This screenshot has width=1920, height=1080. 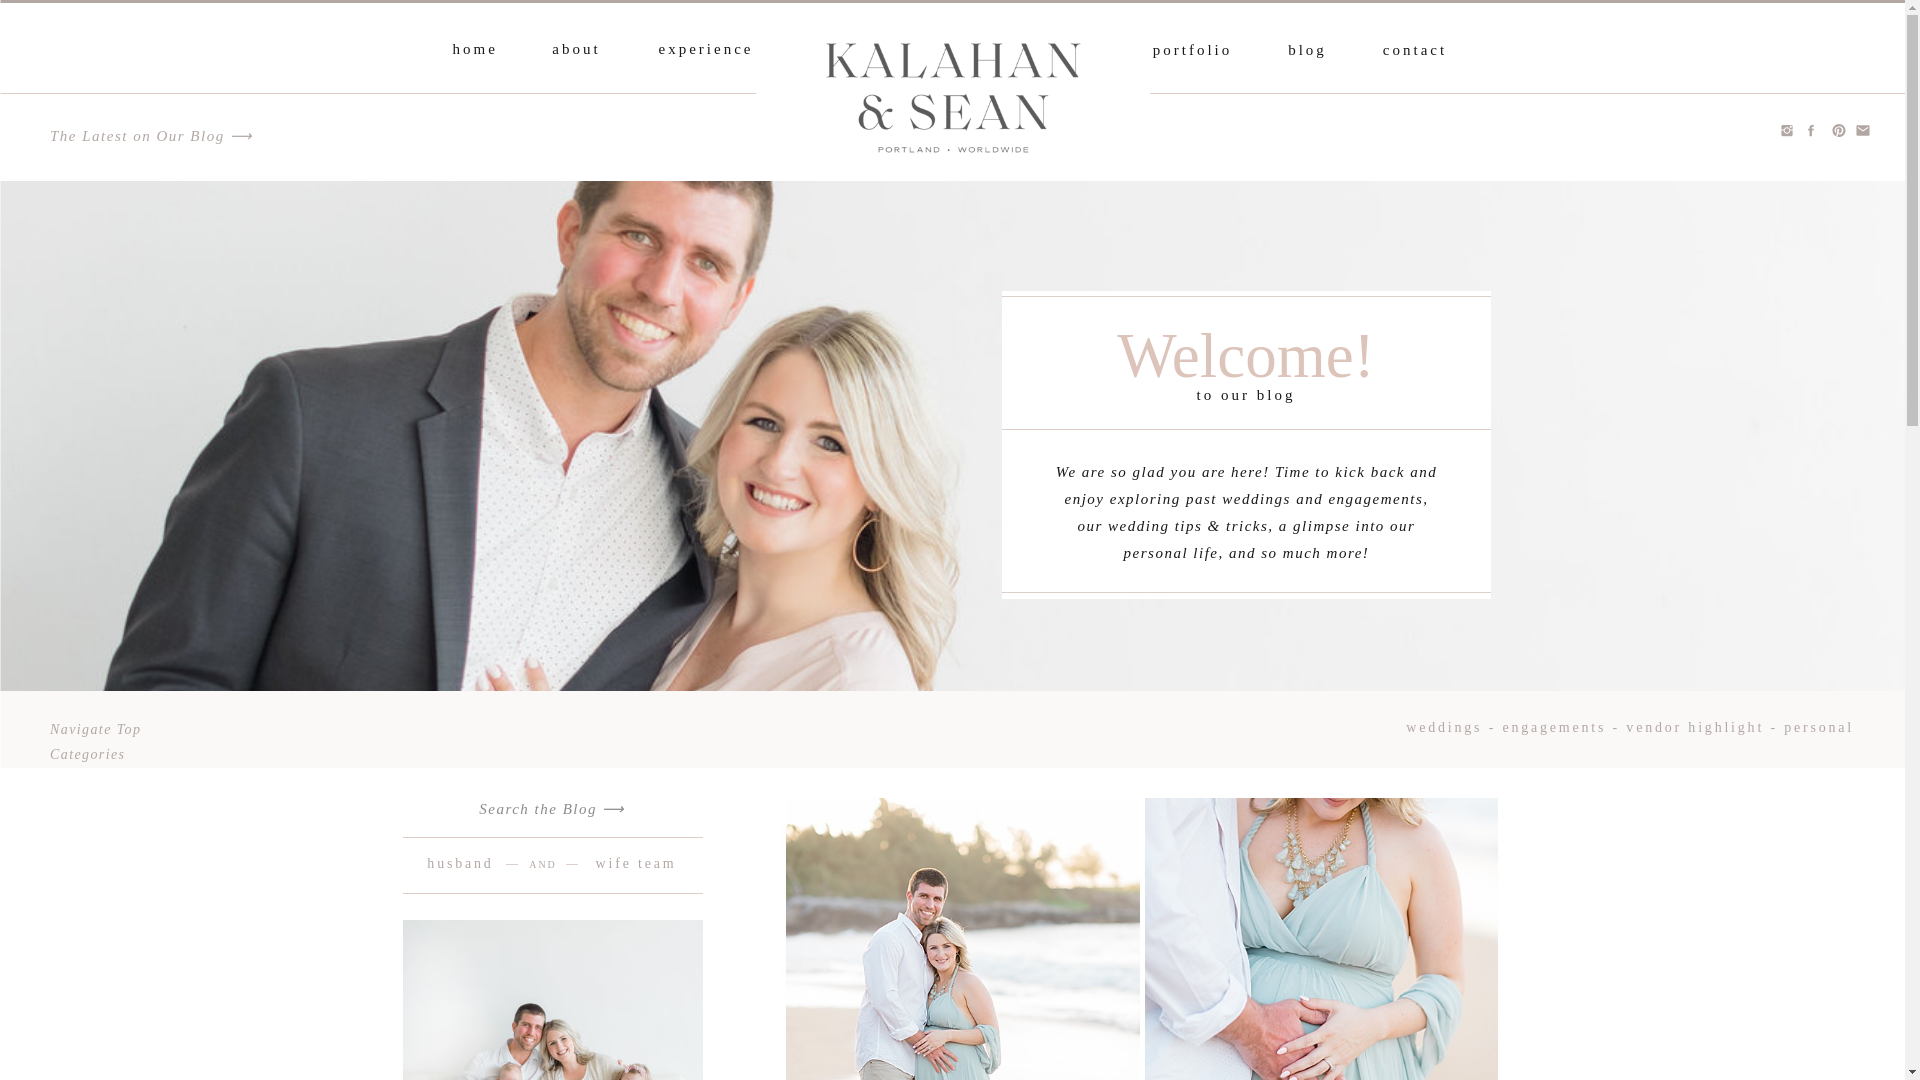 What do you see at coordinates (577, 48) in the screenshot?
I see `about` at bounding box center [577, 48].